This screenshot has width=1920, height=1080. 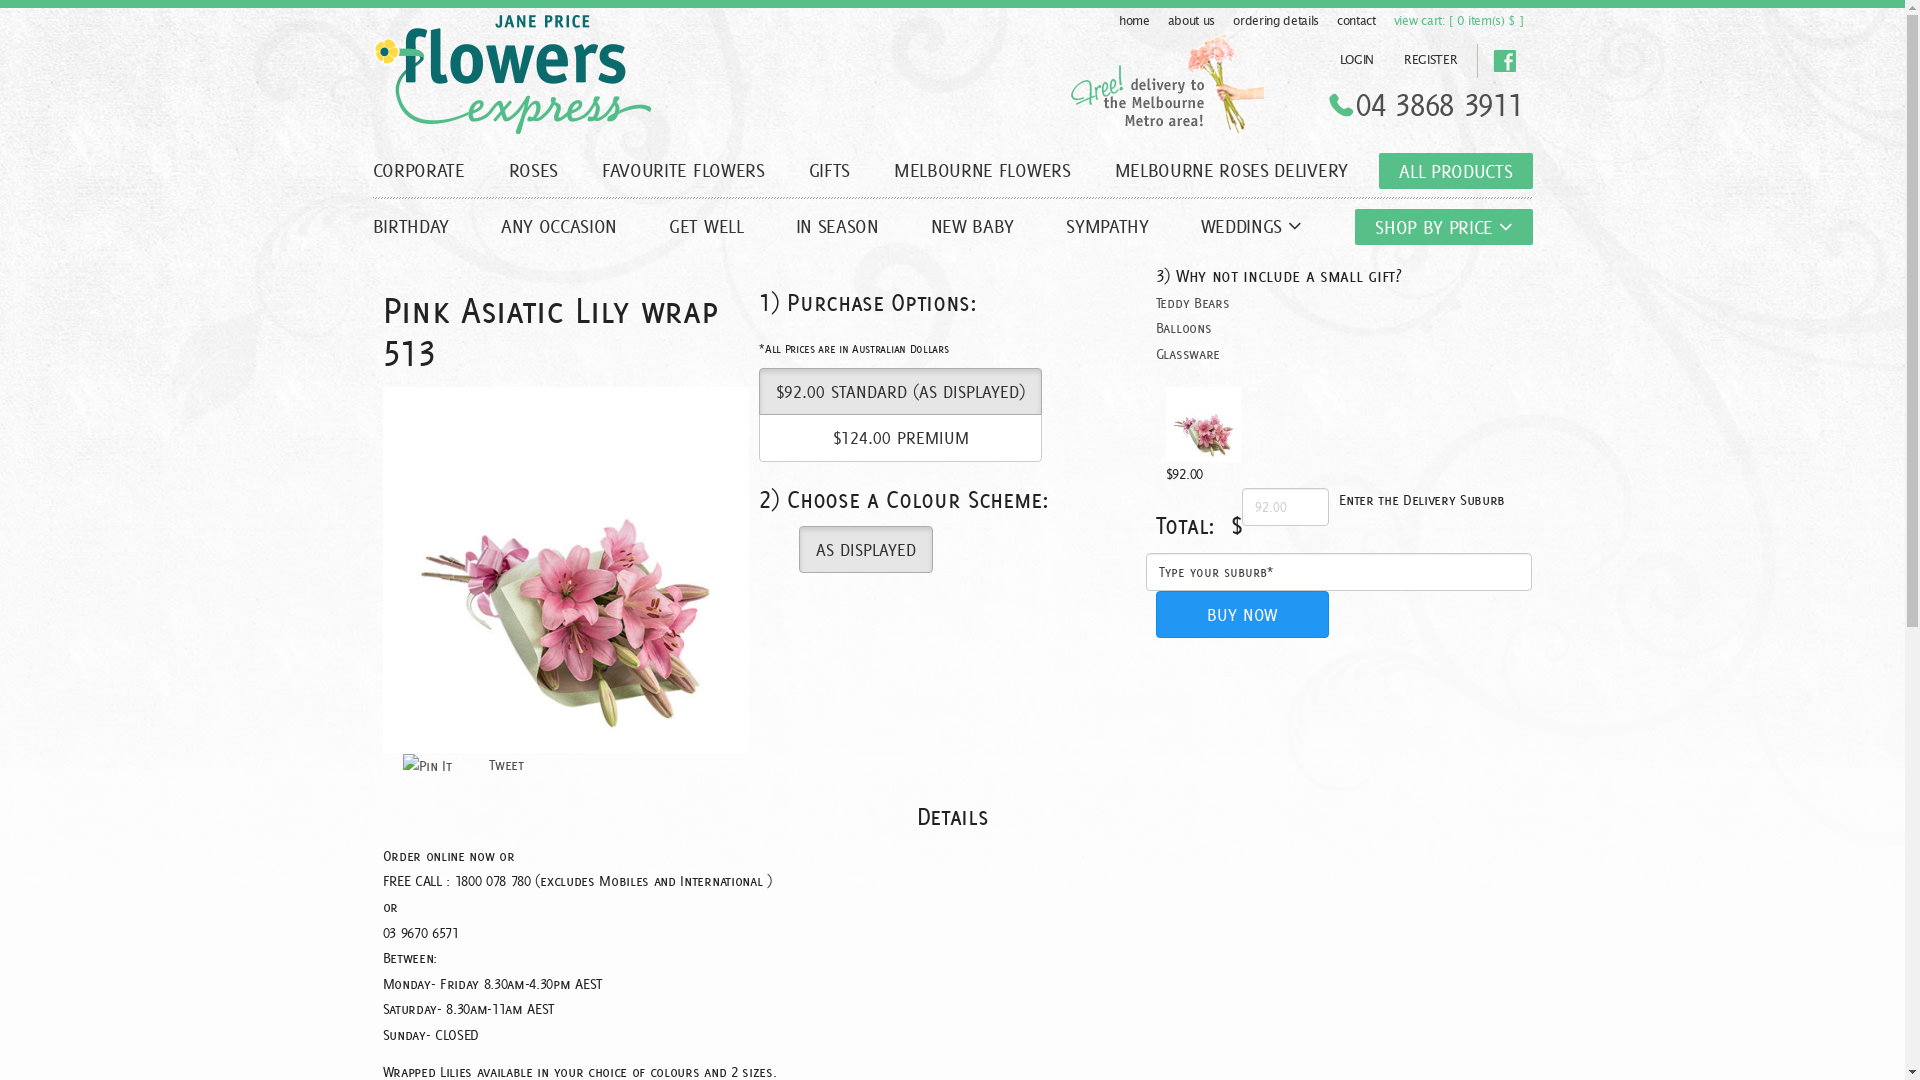 I want to click on LOGIN, so click(x=1357, y=60).